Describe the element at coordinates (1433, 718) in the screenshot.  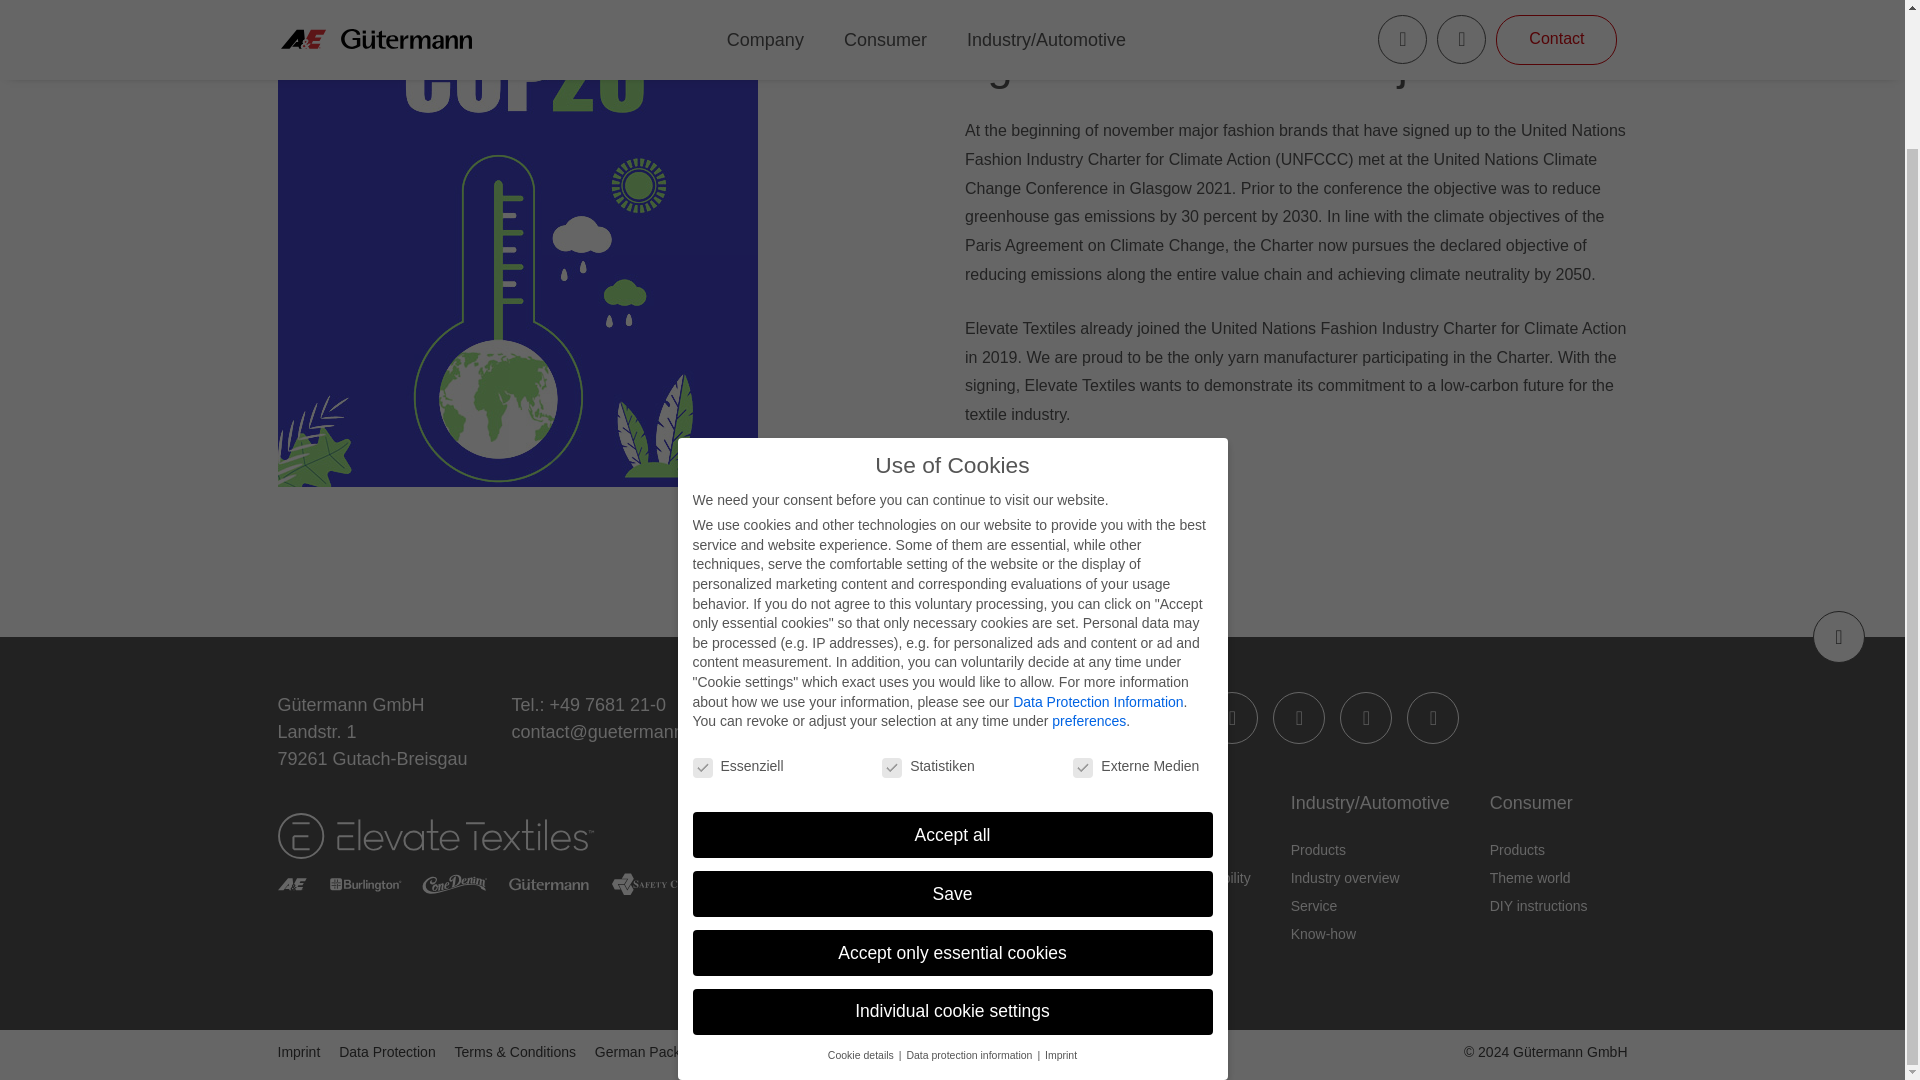
I see `Pinterest` at that location.